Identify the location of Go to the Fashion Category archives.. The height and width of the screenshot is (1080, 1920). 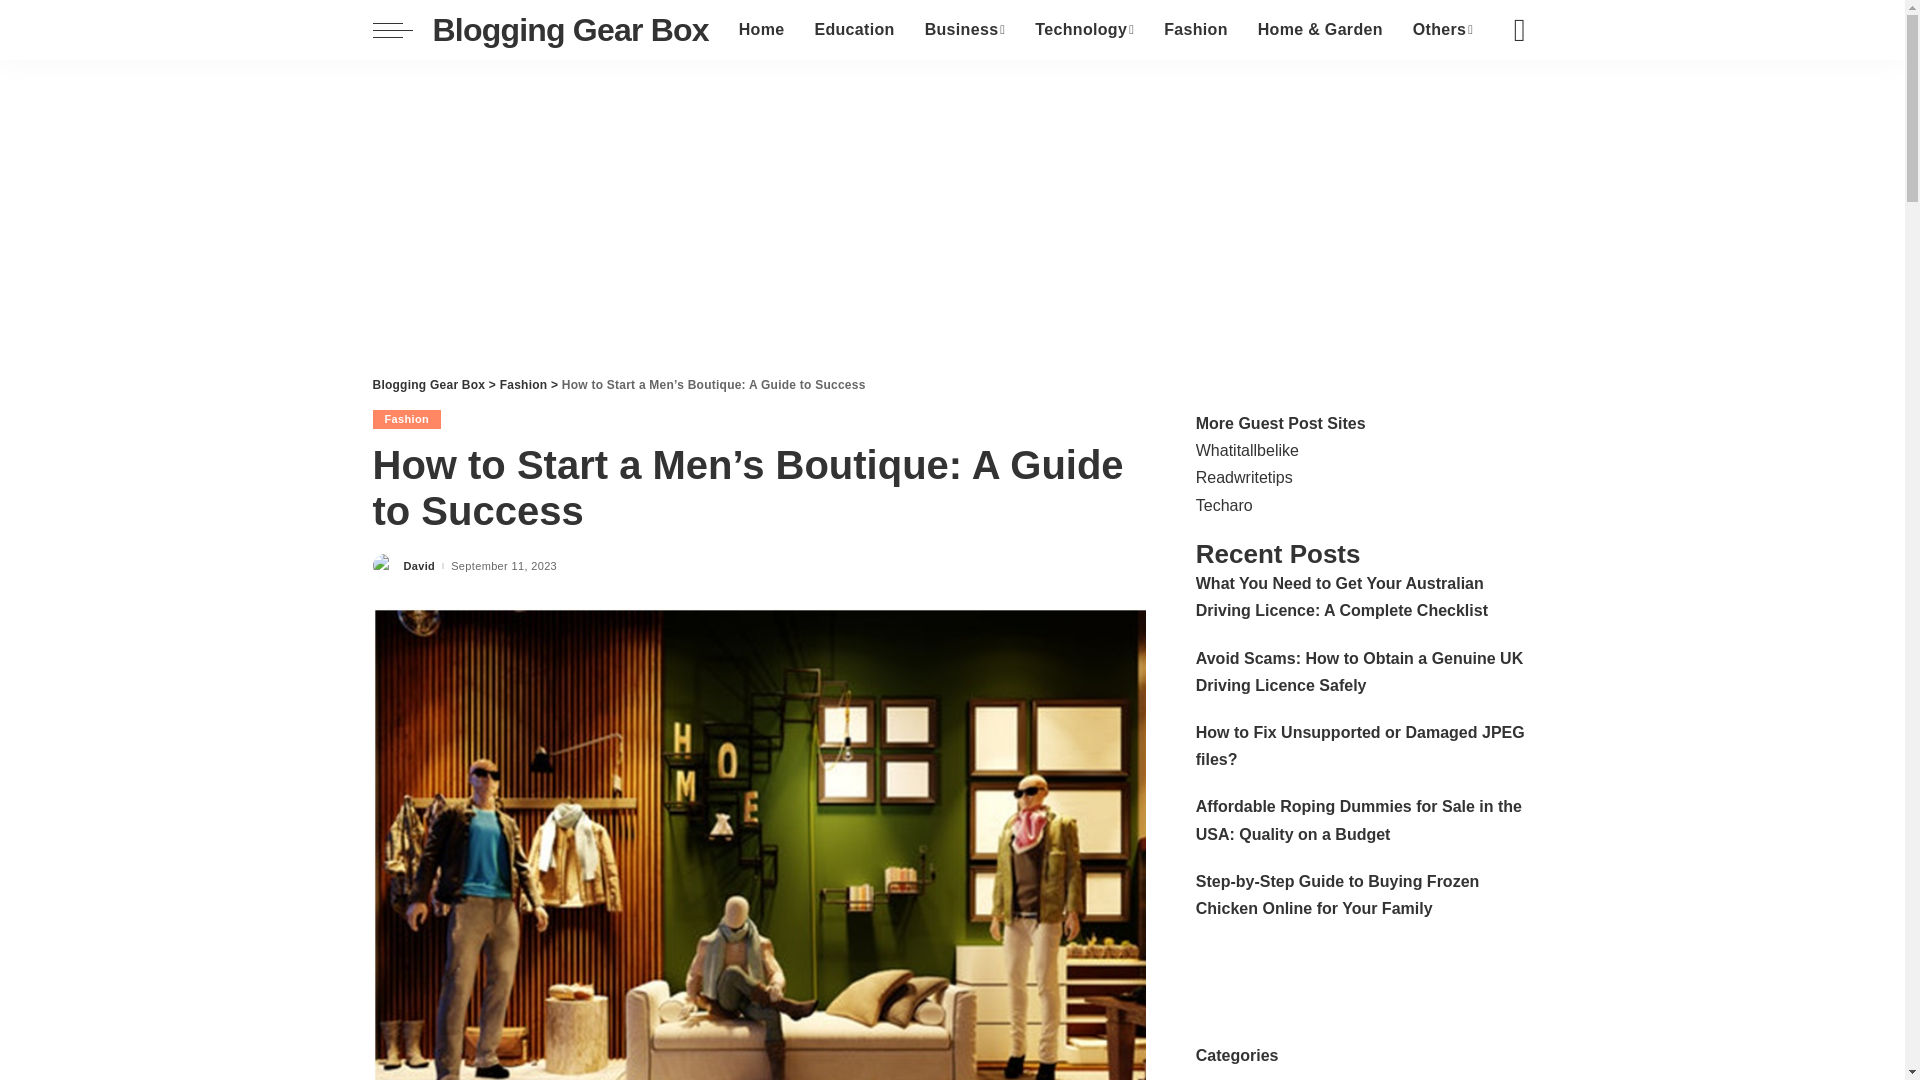
(523, 385).